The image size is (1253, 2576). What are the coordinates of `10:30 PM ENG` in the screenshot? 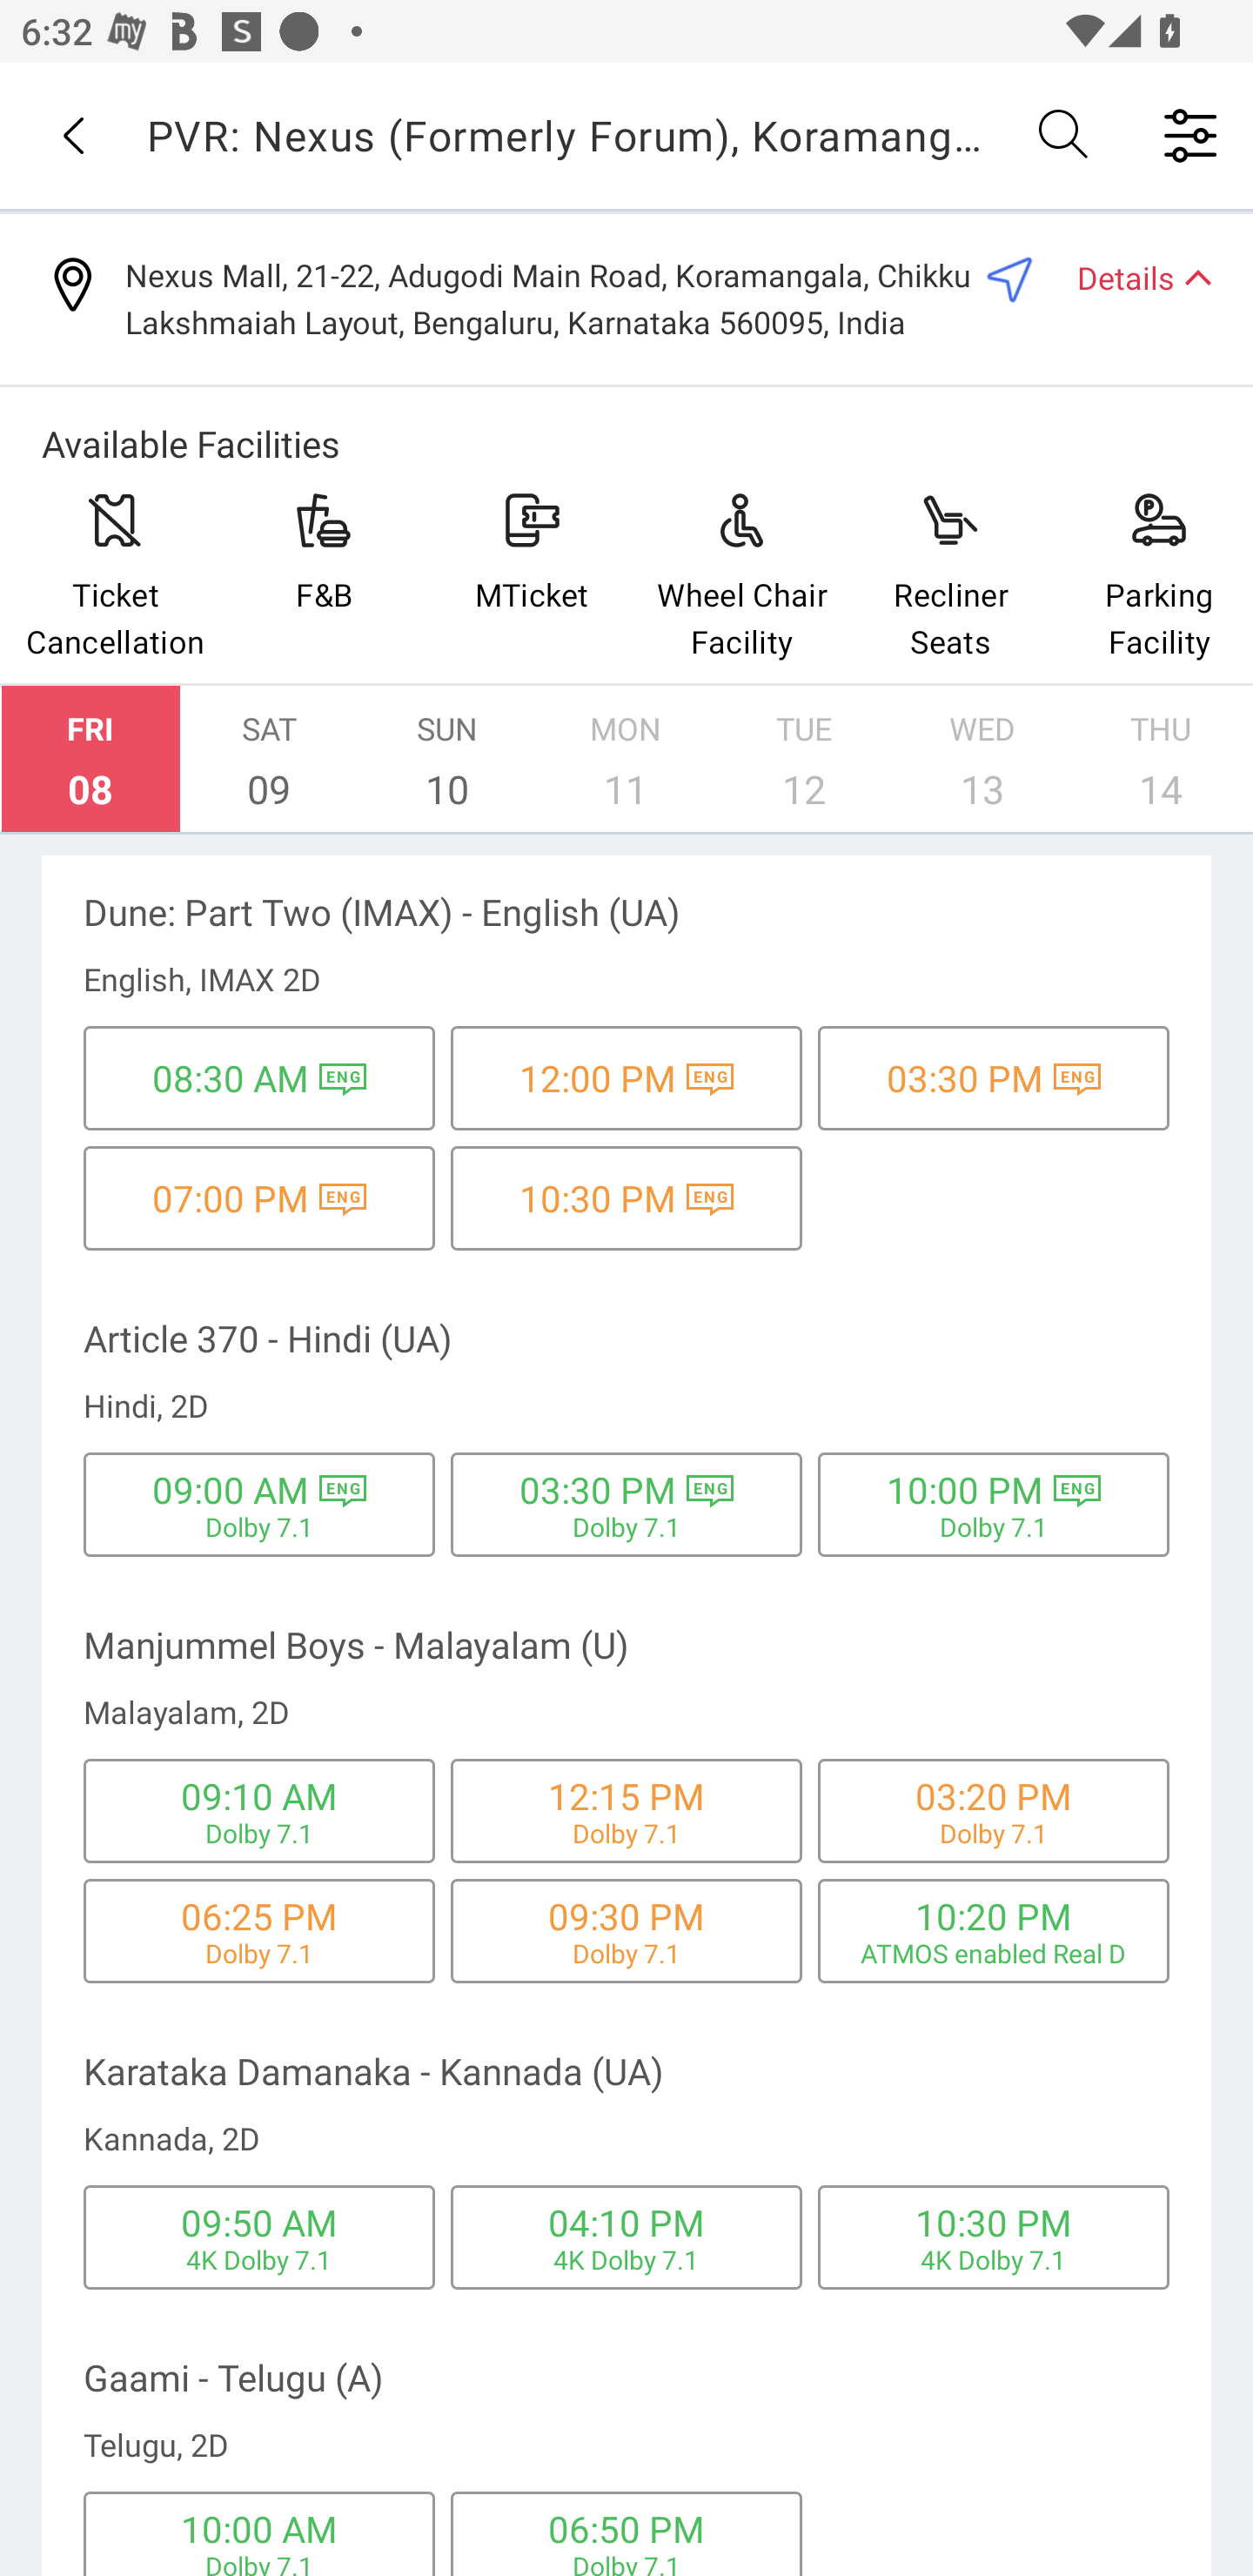 It's located at (626, 1197).